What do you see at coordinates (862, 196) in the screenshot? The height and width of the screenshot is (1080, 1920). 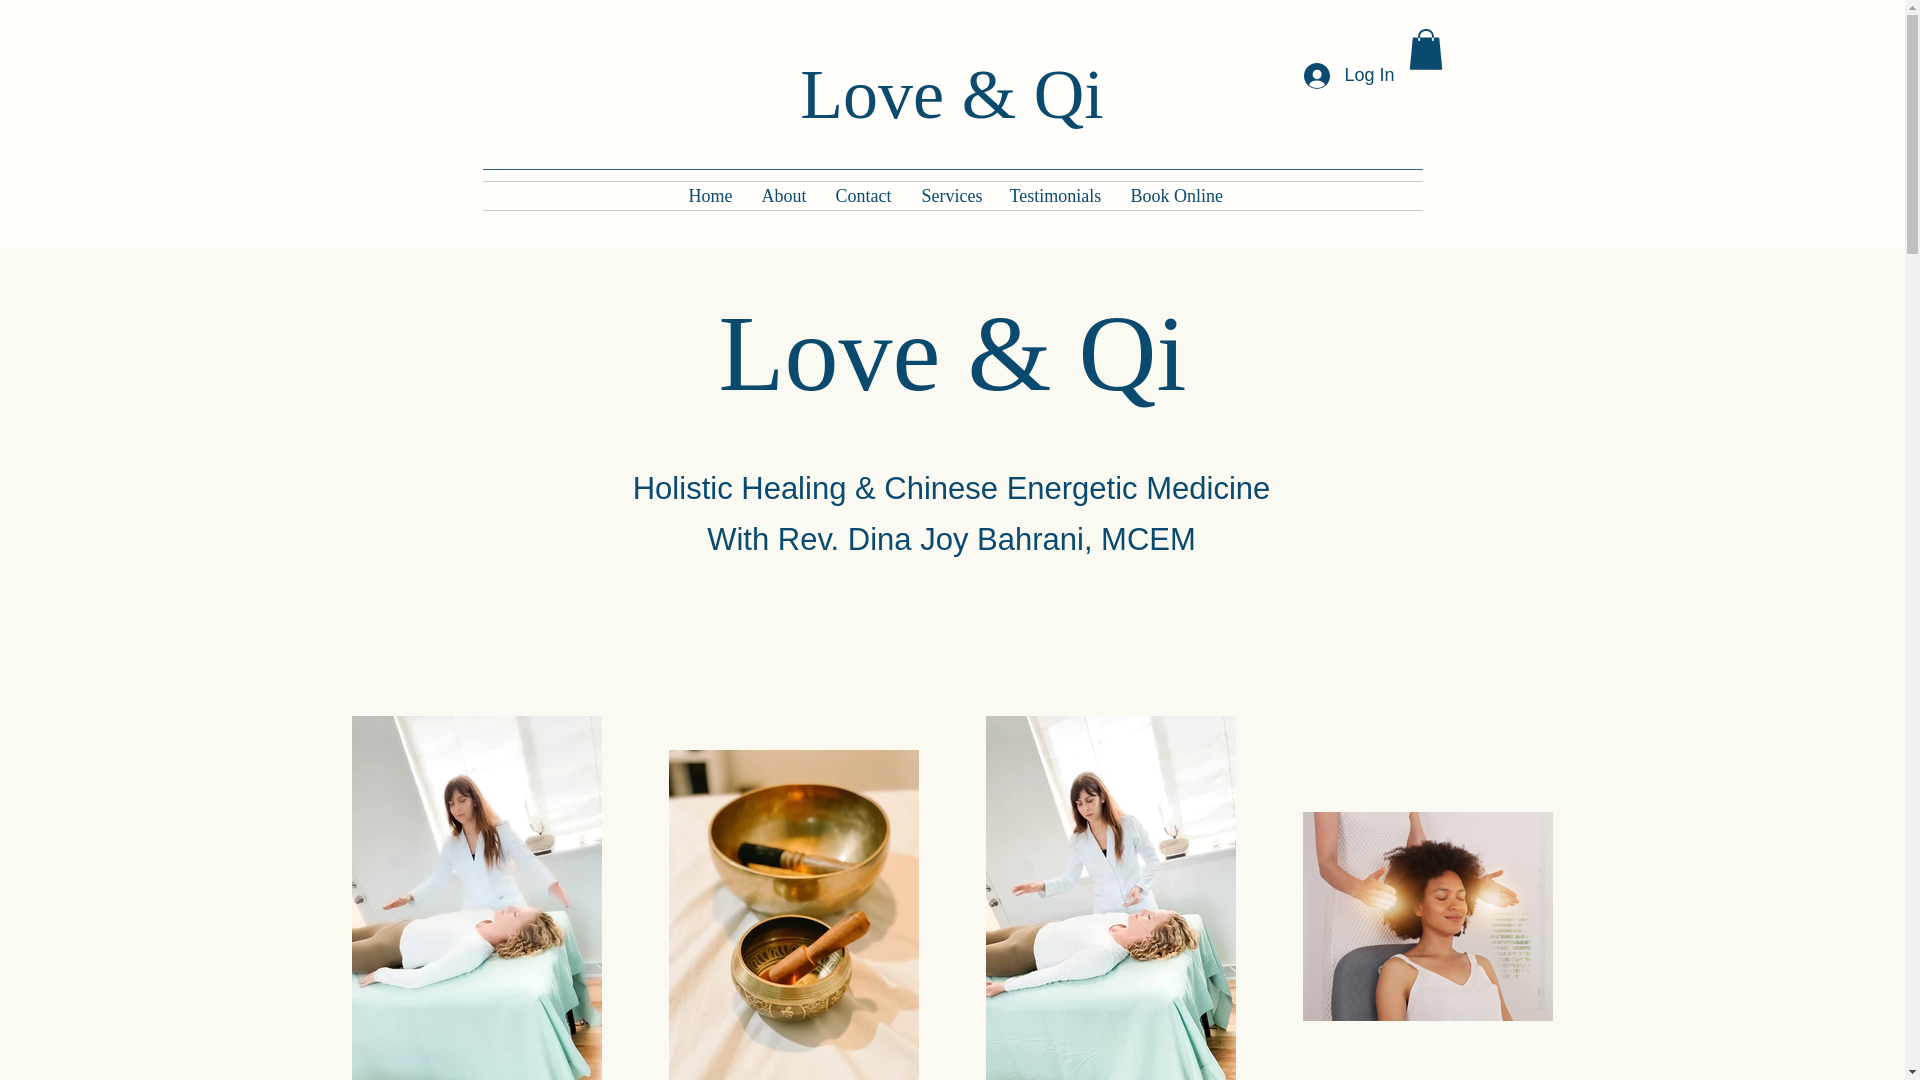 I see `Contact` at bounding box center [862, 196].